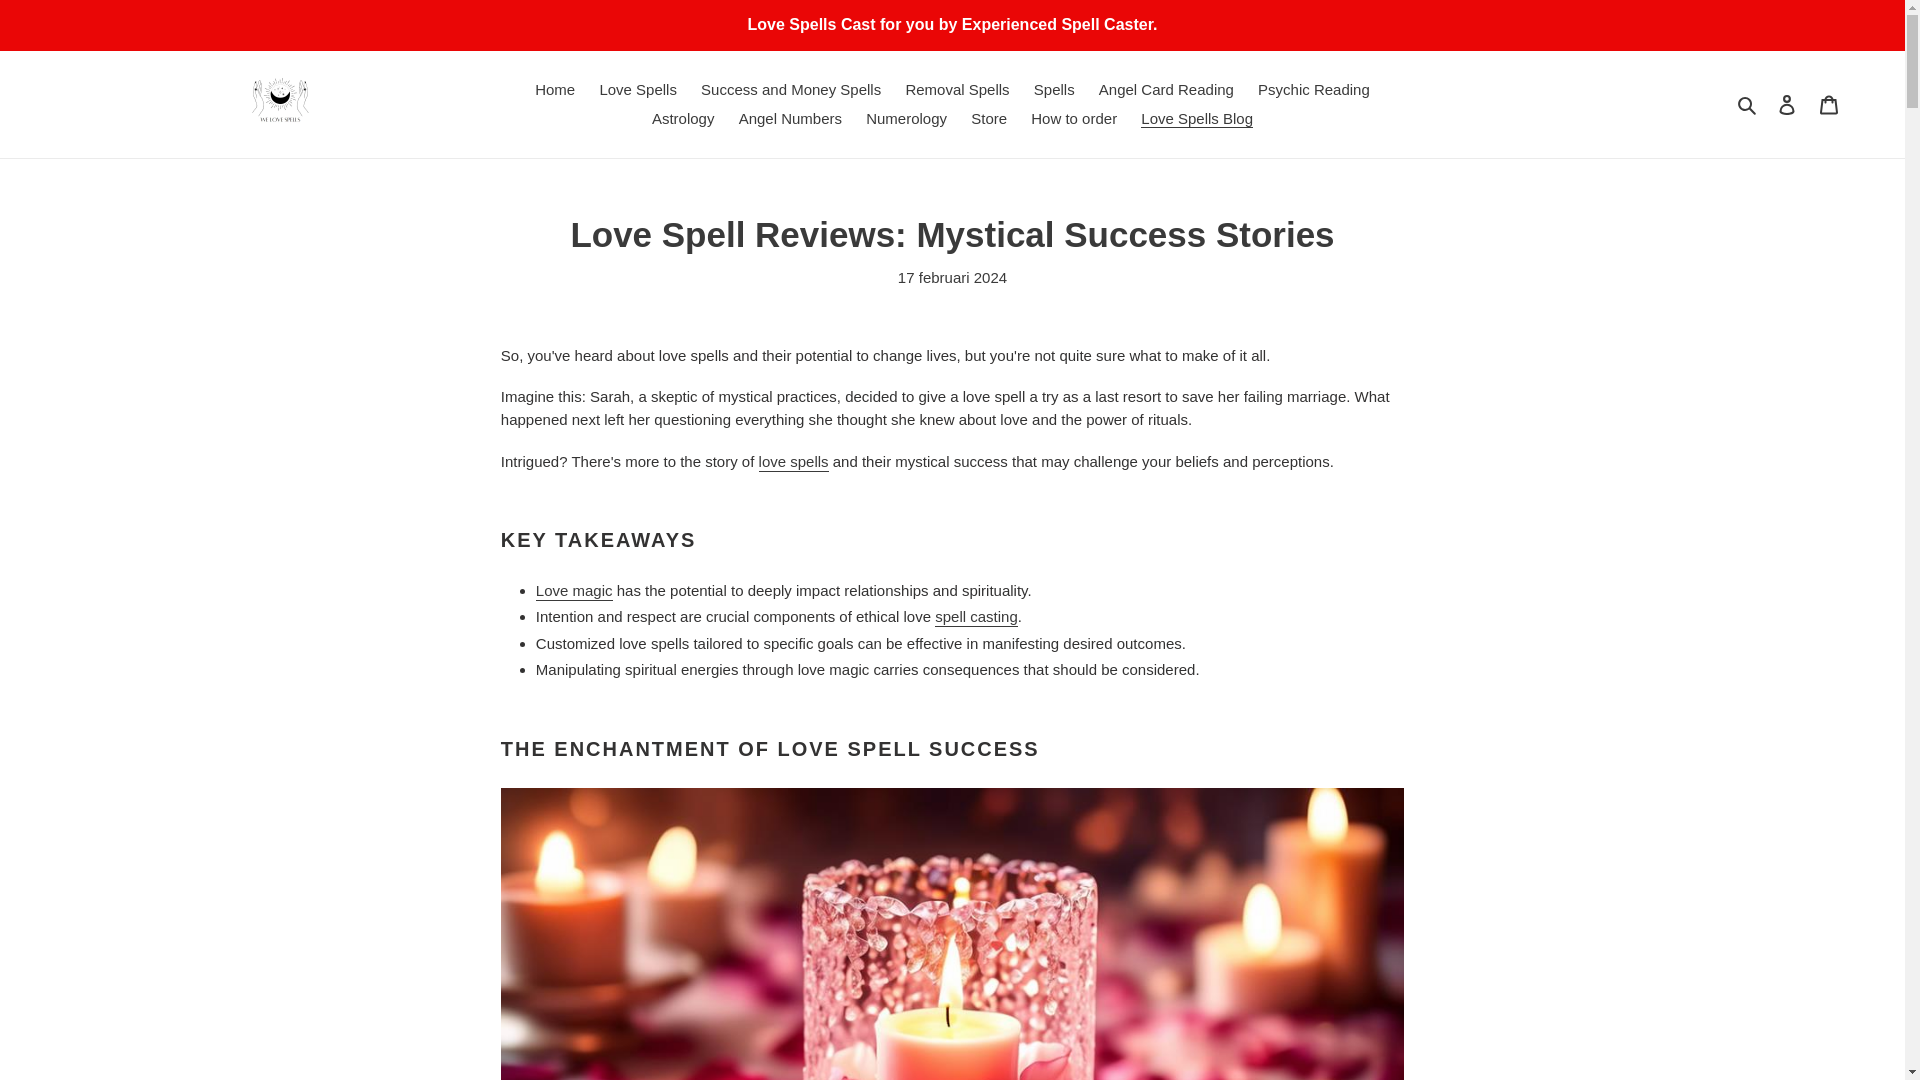 The image size is (1920, 1080). Describe the element at coordinates (956, 90) in the screenshot. I see `Removal Spells` at that location.